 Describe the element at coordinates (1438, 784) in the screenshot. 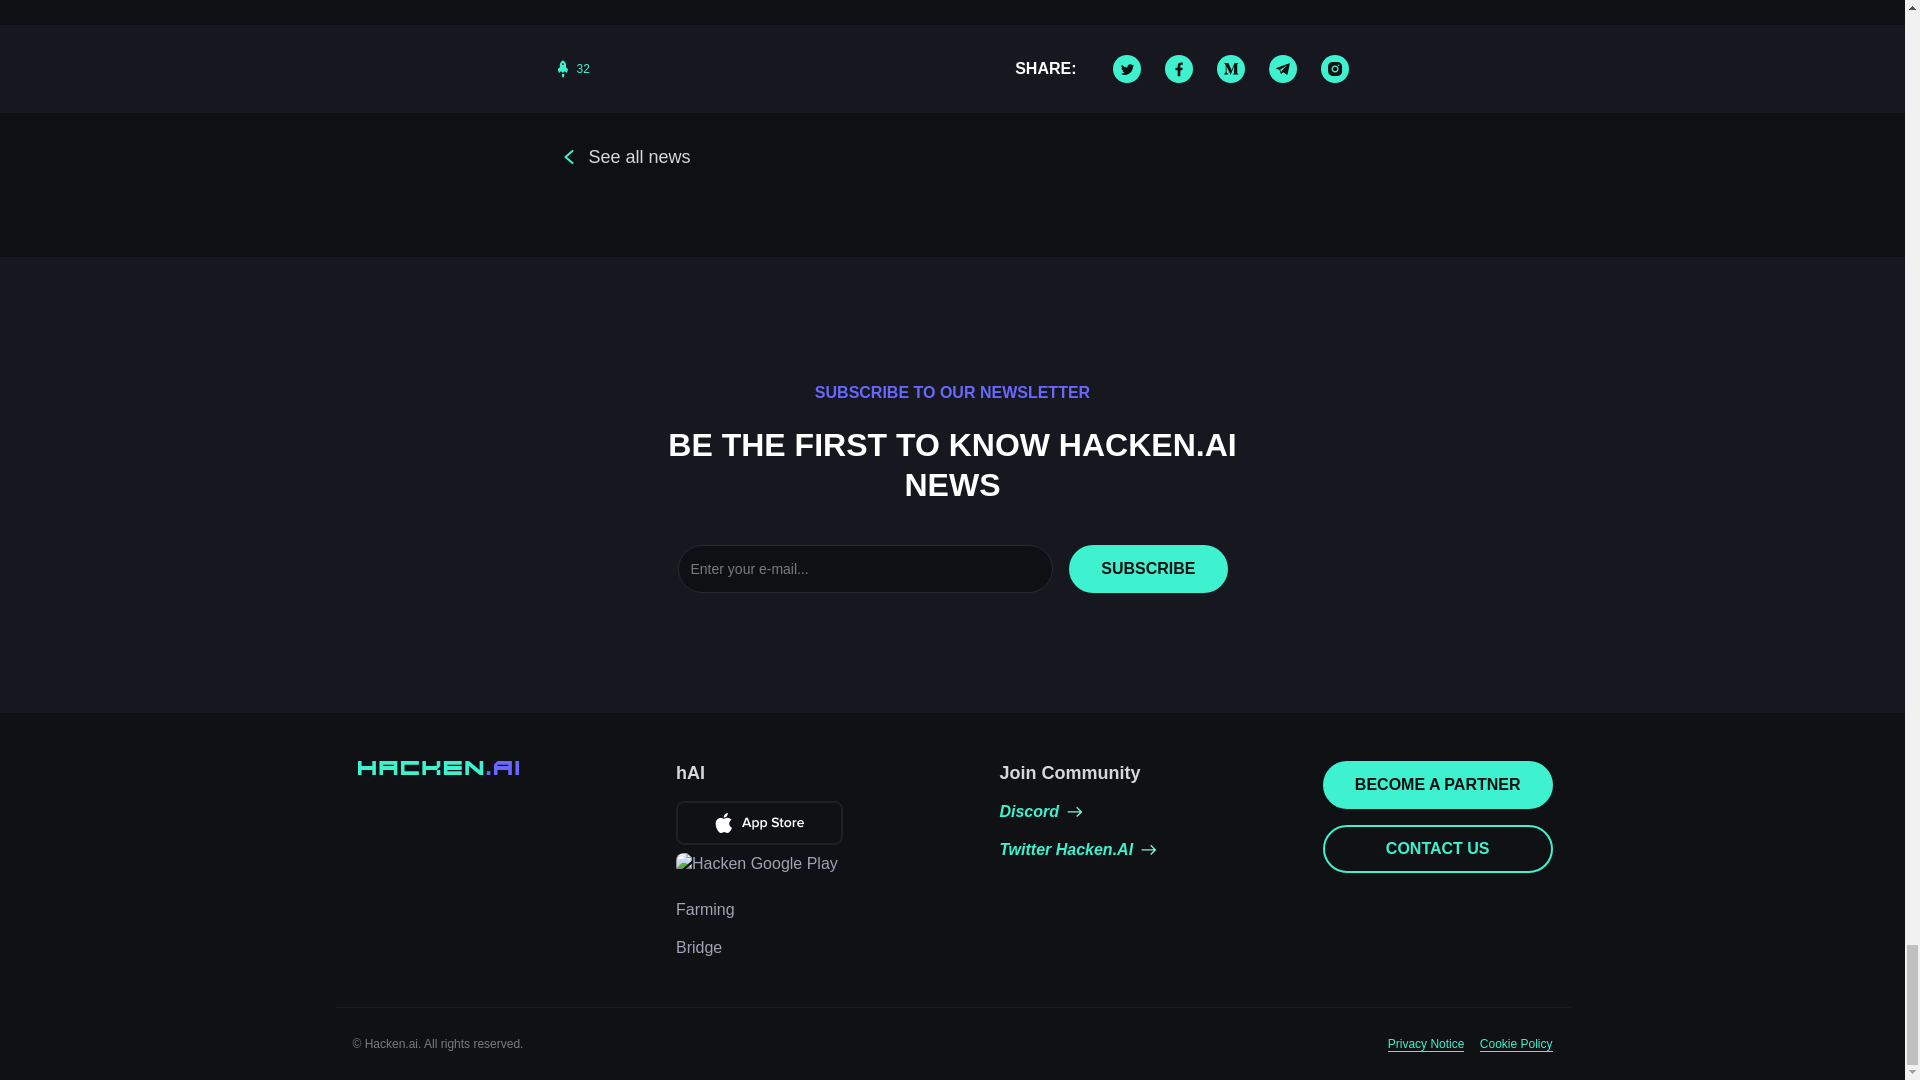

I see `BECOME A PARTNER` at that location.